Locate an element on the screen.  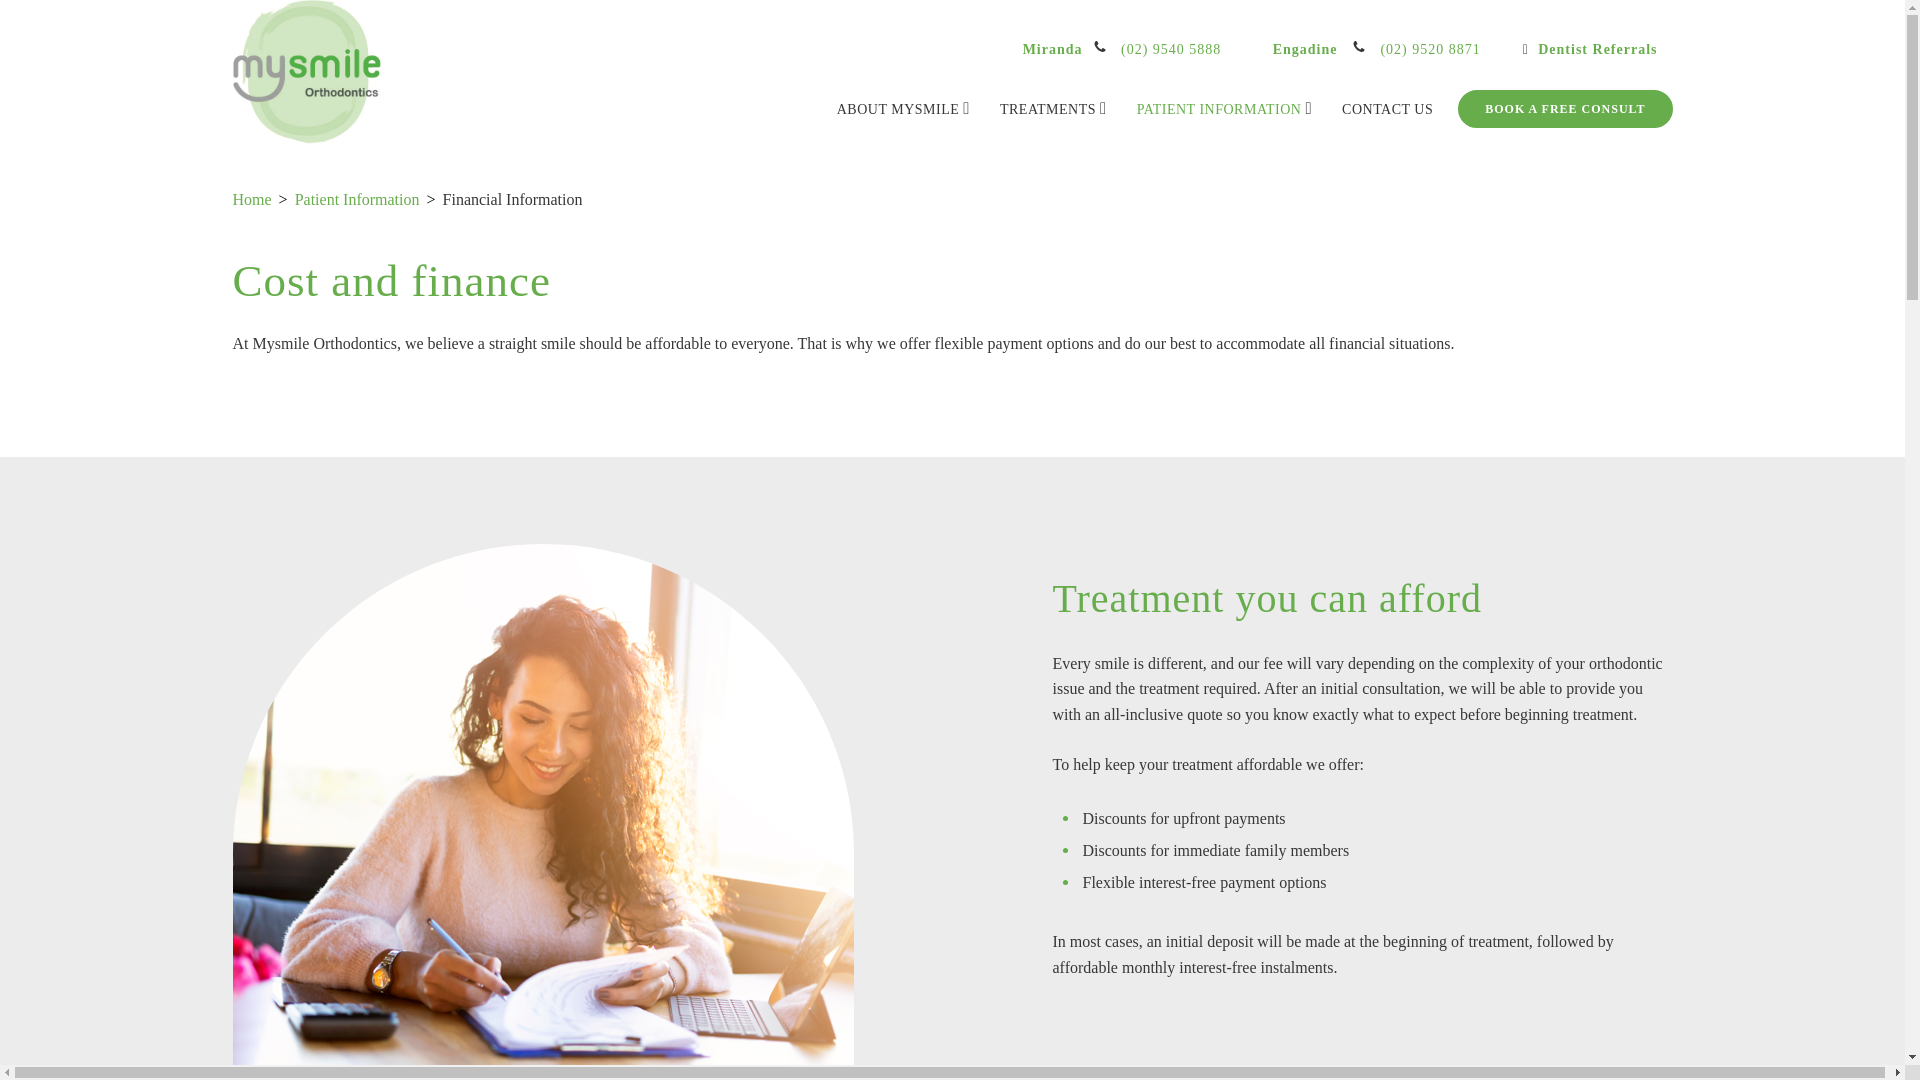
CONTACT US is located at coordinates (1388, 109).